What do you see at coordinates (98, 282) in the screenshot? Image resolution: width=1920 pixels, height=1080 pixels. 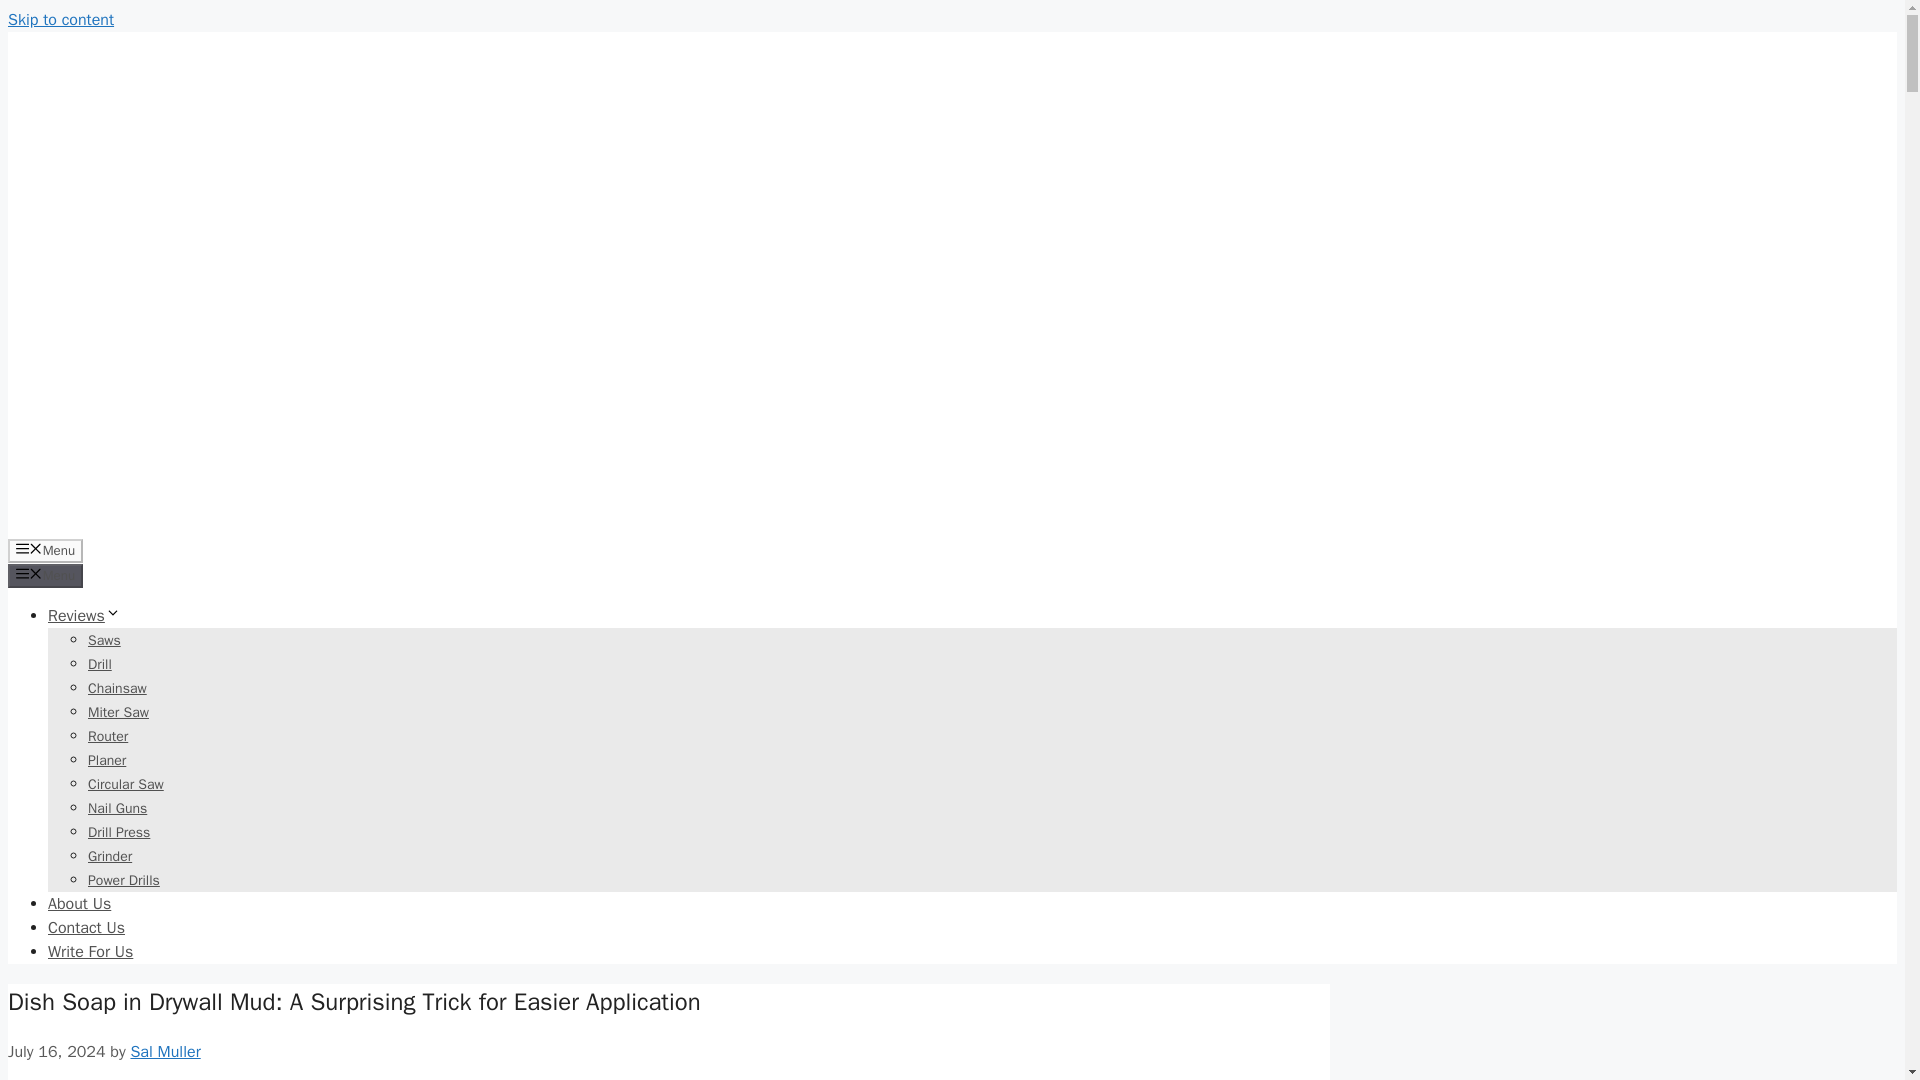 I see `Tool Trip` at bounding box center [98, 282].